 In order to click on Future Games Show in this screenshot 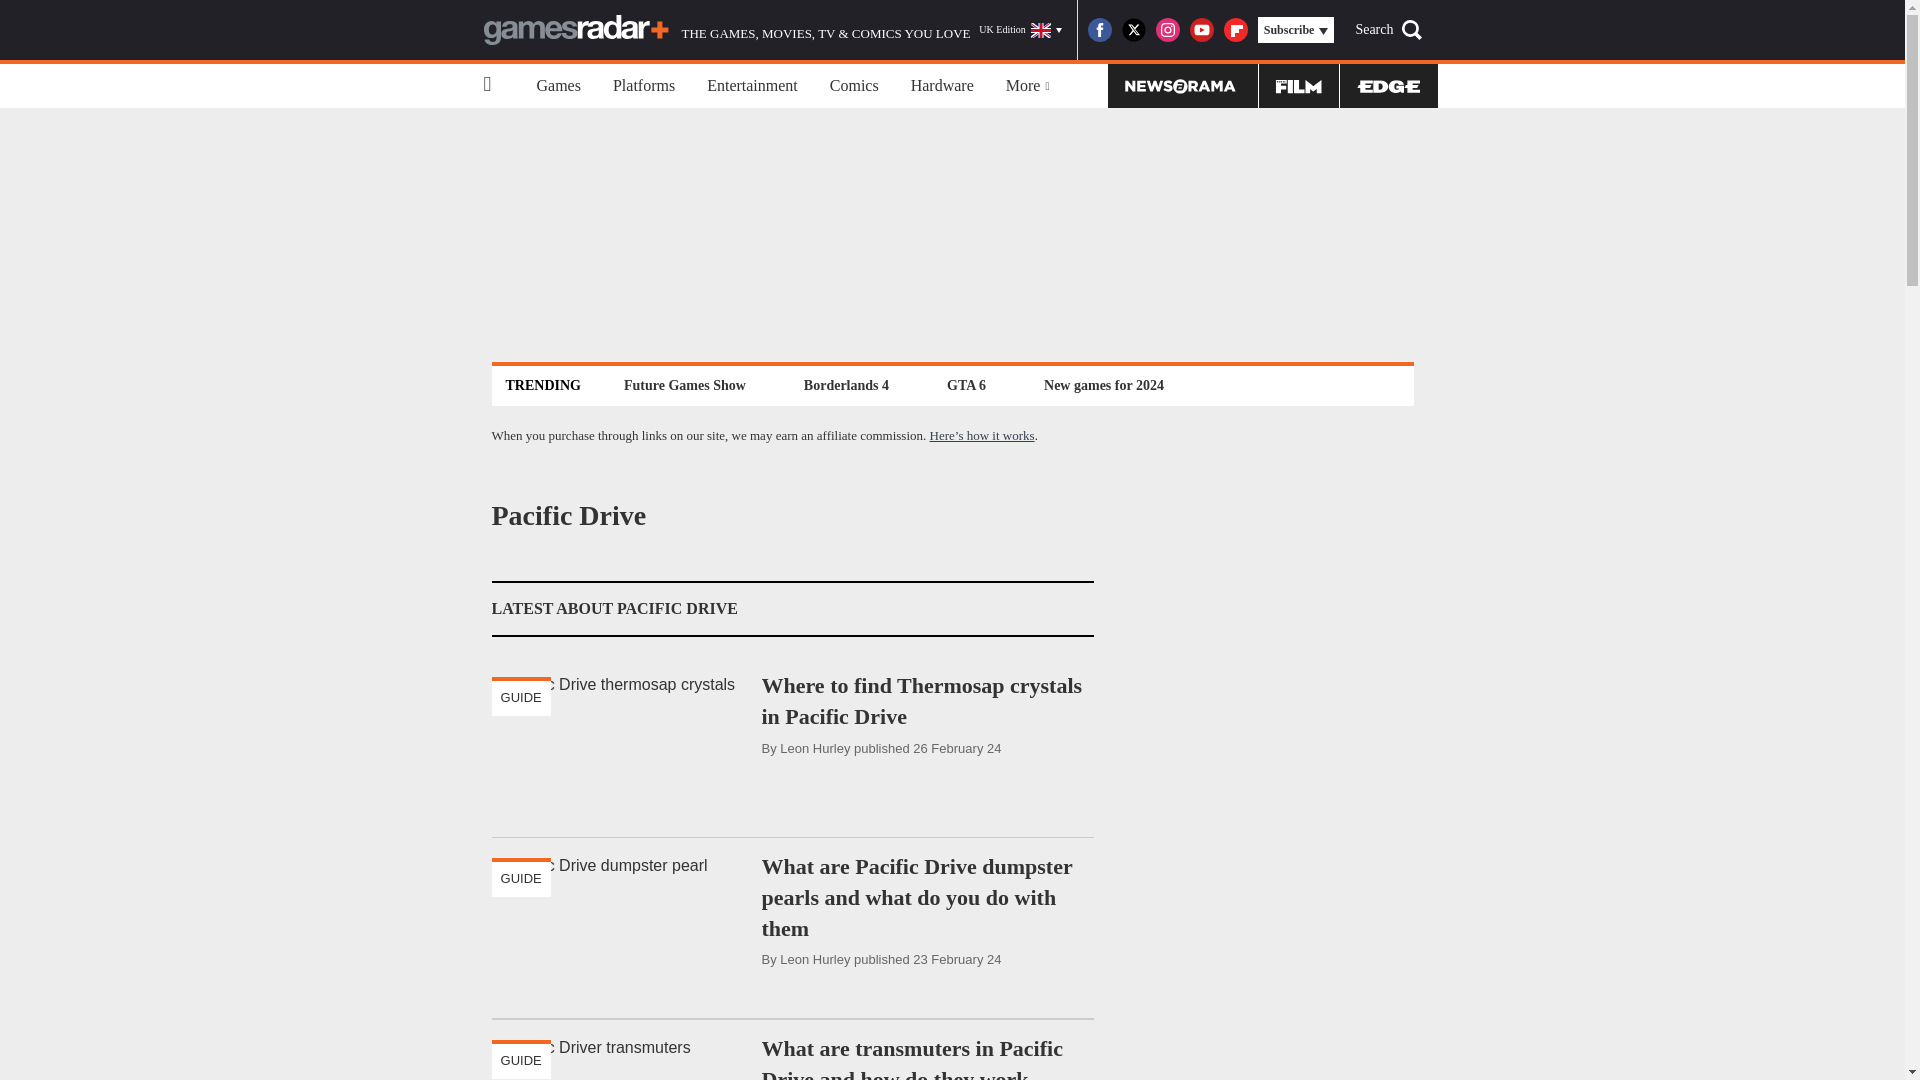, I will do `click(684, 385)`.